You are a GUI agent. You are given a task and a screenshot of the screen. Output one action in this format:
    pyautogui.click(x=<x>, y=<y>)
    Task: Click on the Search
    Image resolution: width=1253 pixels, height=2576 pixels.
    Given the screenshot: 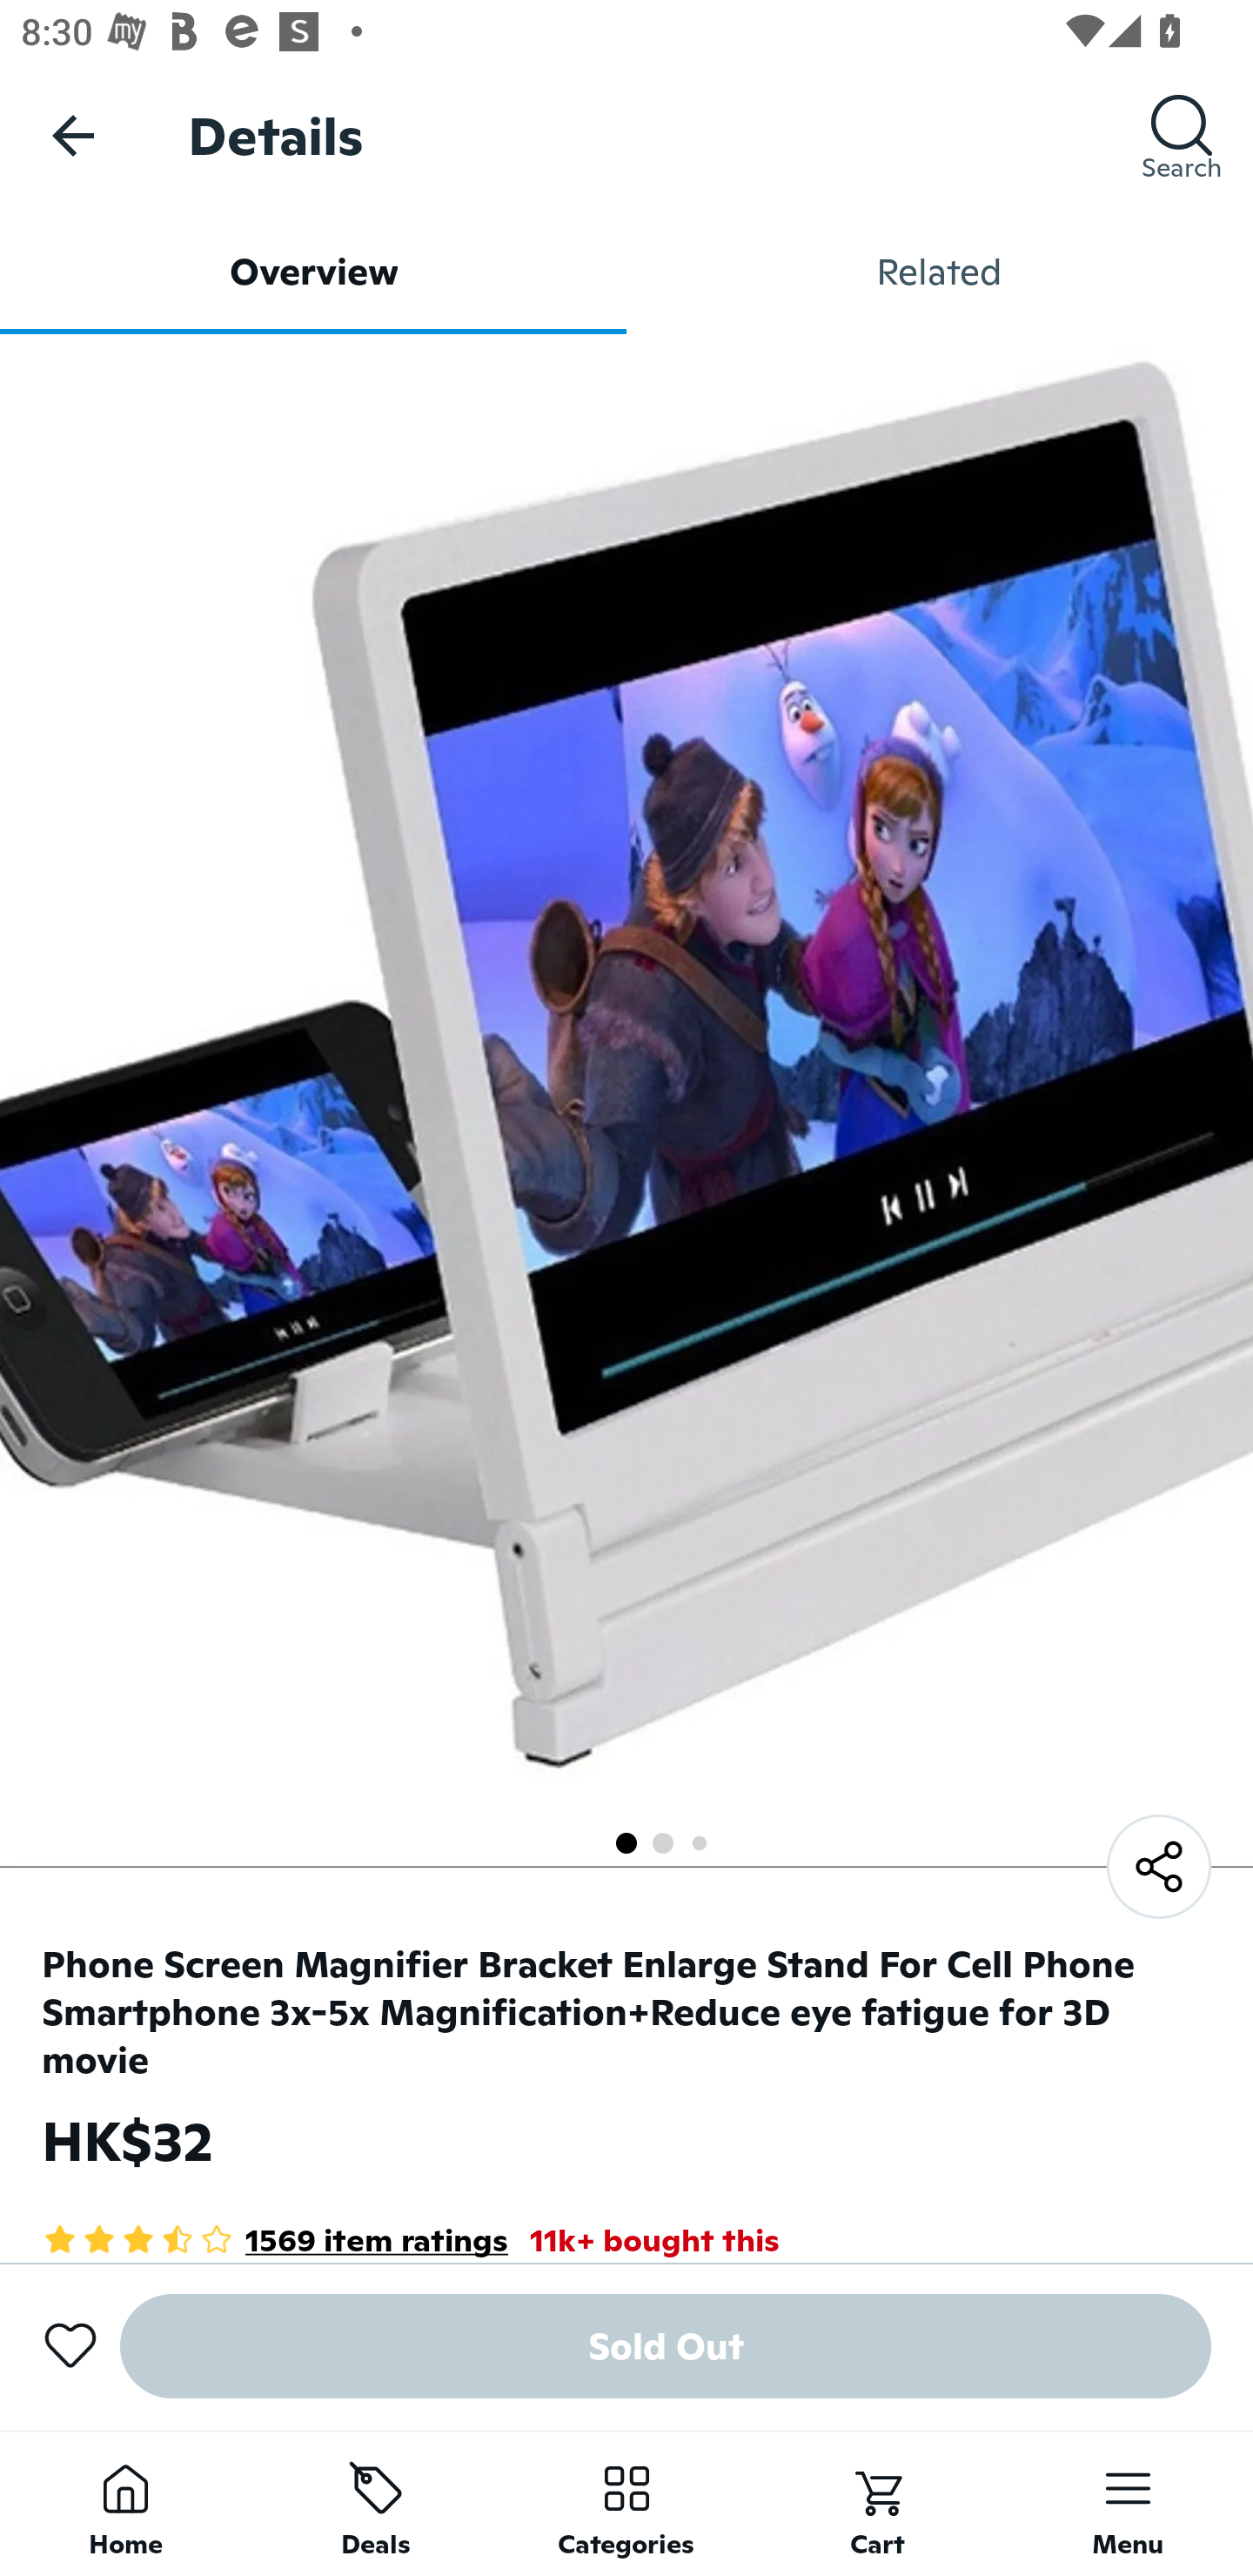 What is the action you would take?
    pyautogui.click(x=1182, y=135)
    